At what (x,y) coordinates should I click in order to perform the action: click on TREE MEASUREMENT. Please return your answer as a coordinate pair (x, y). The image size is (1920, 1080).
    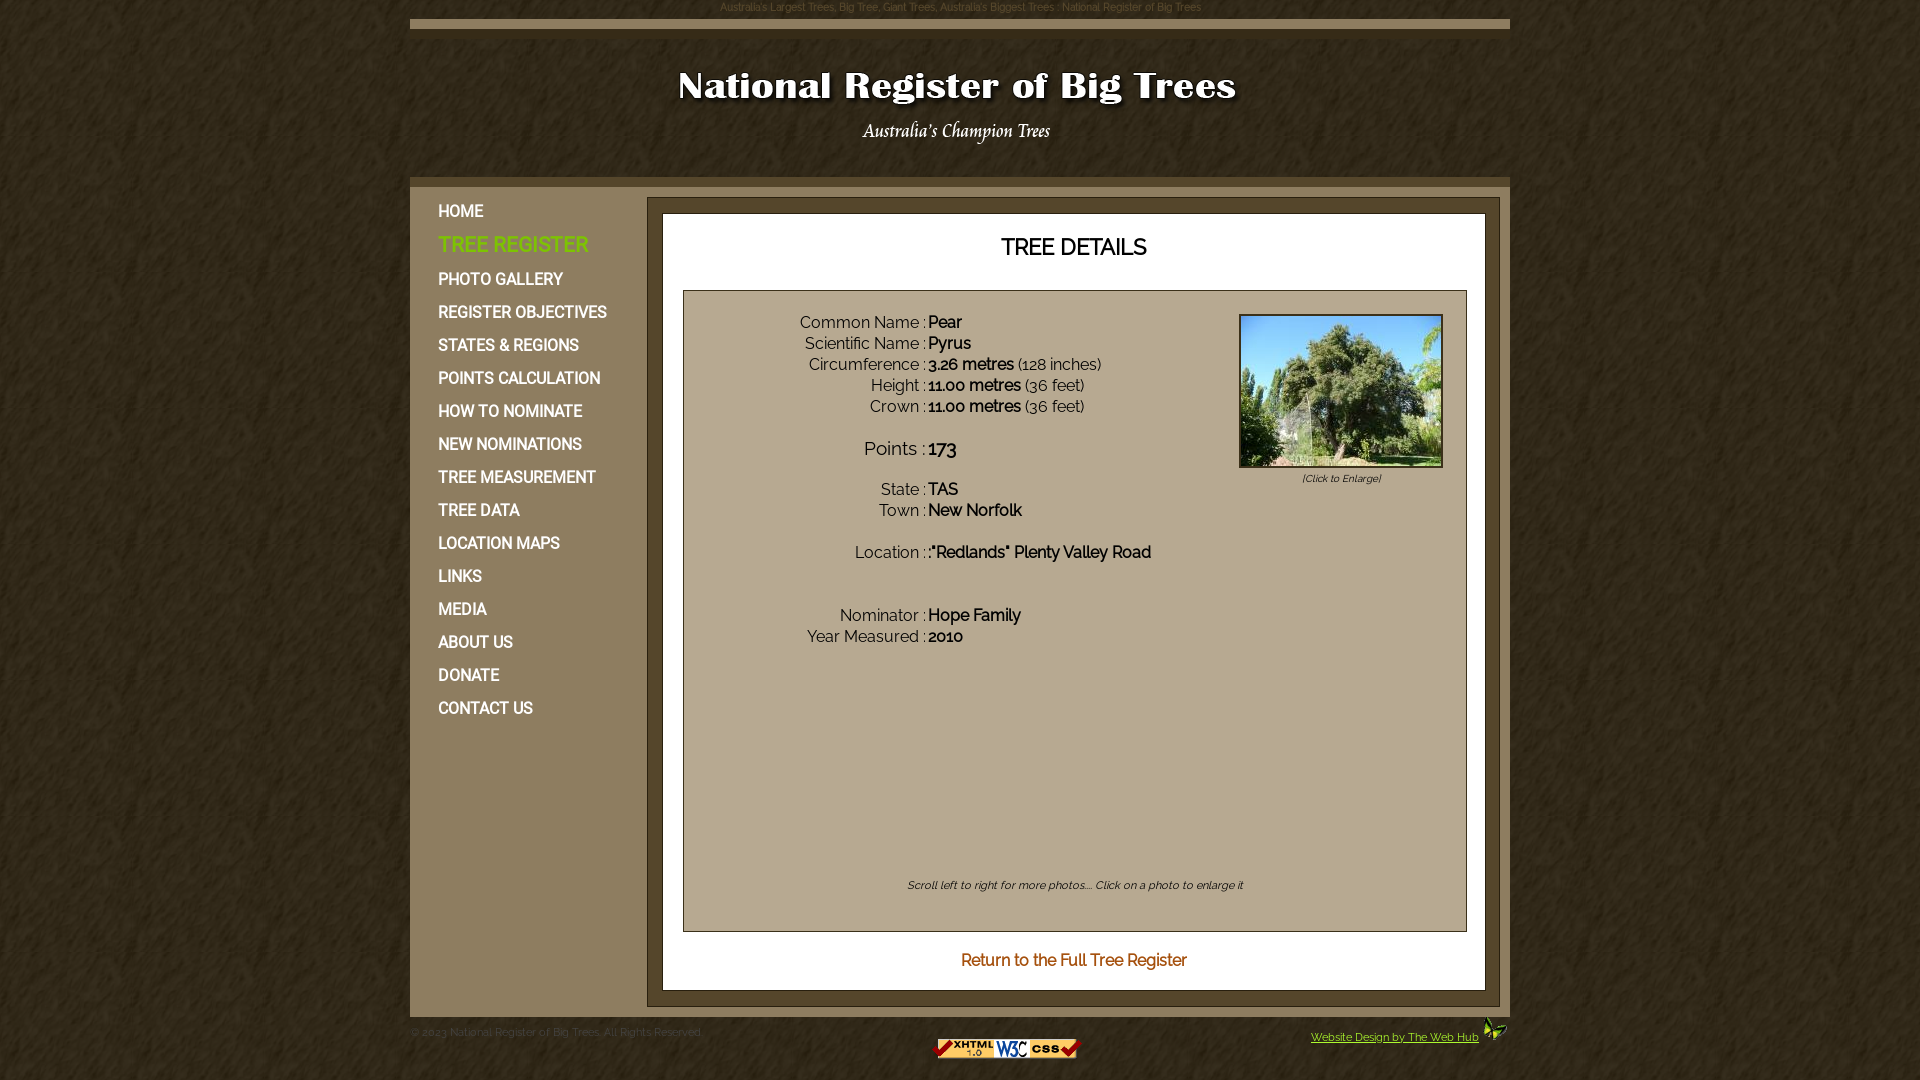
    Looking at the image, I should click on (526, 478).